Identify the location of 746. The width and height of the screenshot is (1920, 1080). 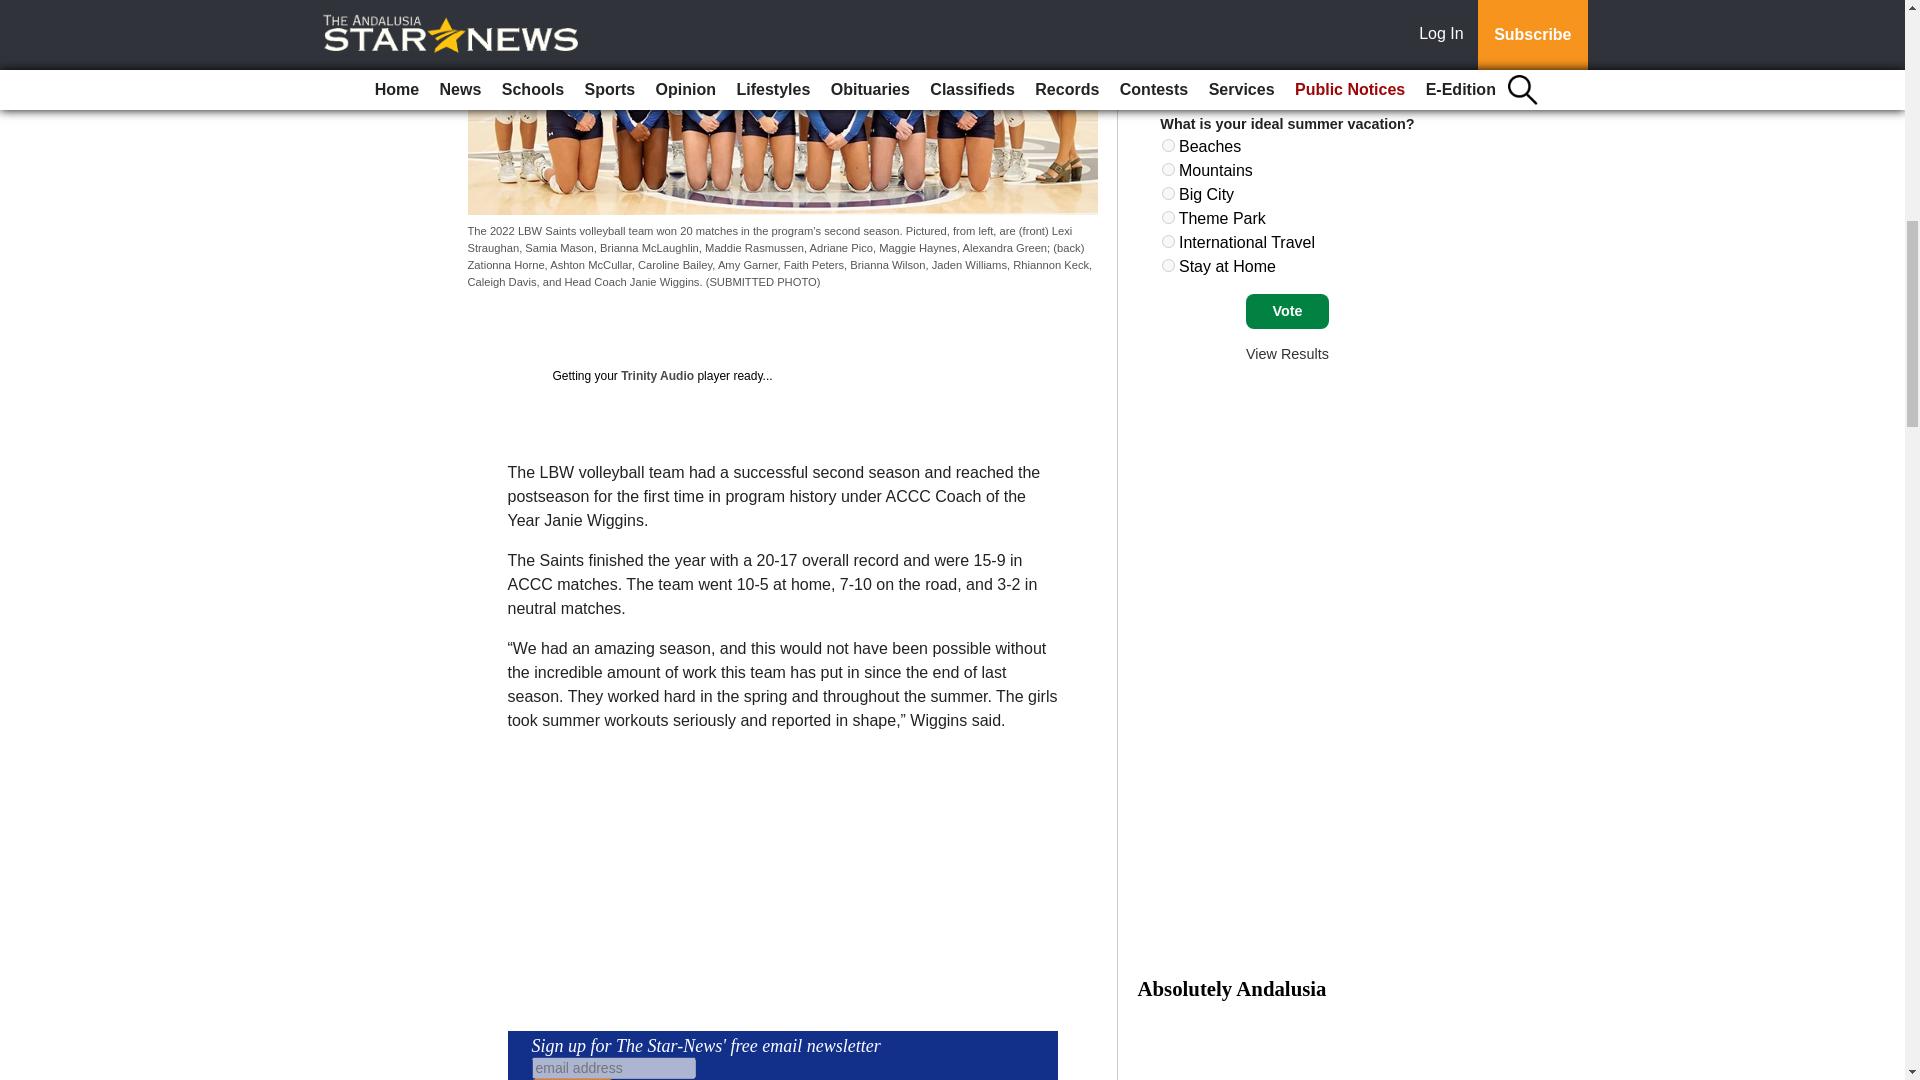
(1168, 192).